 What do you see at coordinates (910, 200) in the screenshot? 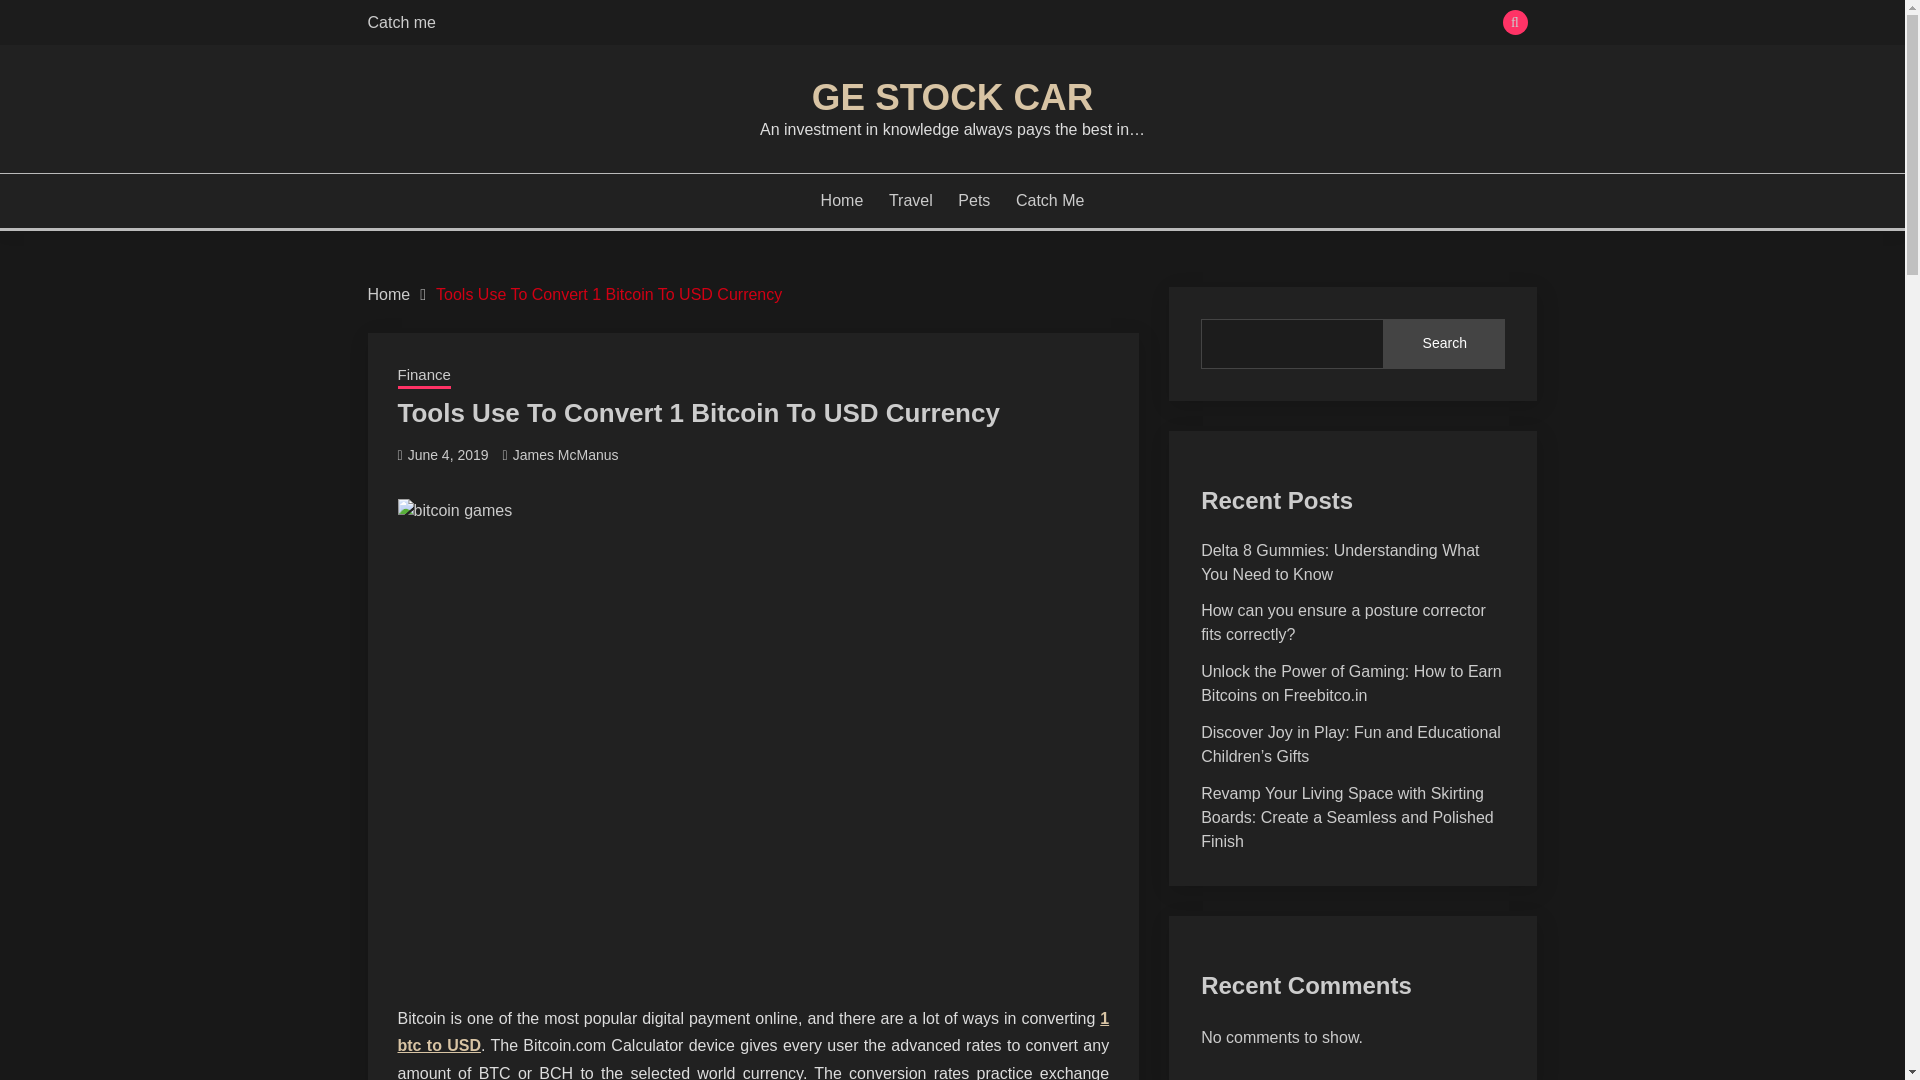
I see `Travel` at bounding box center [910, 200].